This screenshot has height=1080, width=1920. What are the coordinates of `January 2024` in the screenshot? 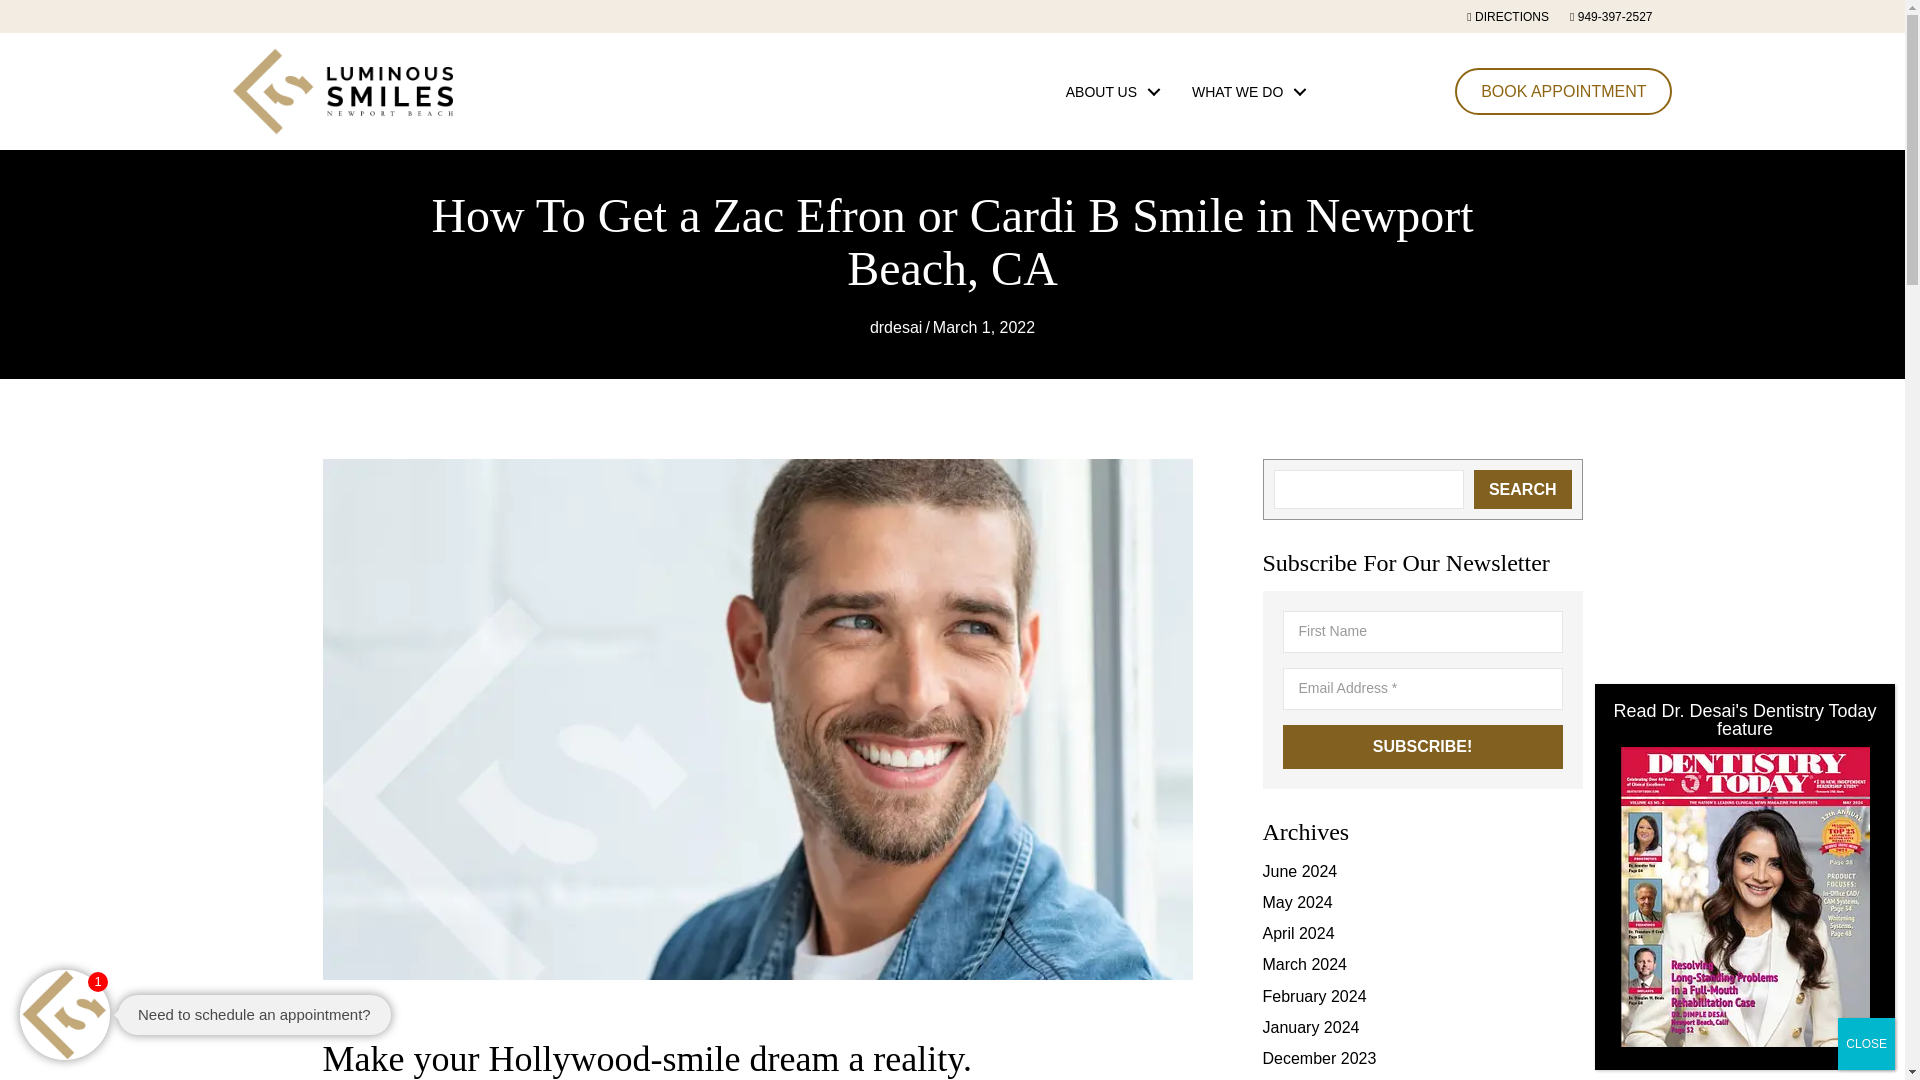 It's located at (1310, 1027).